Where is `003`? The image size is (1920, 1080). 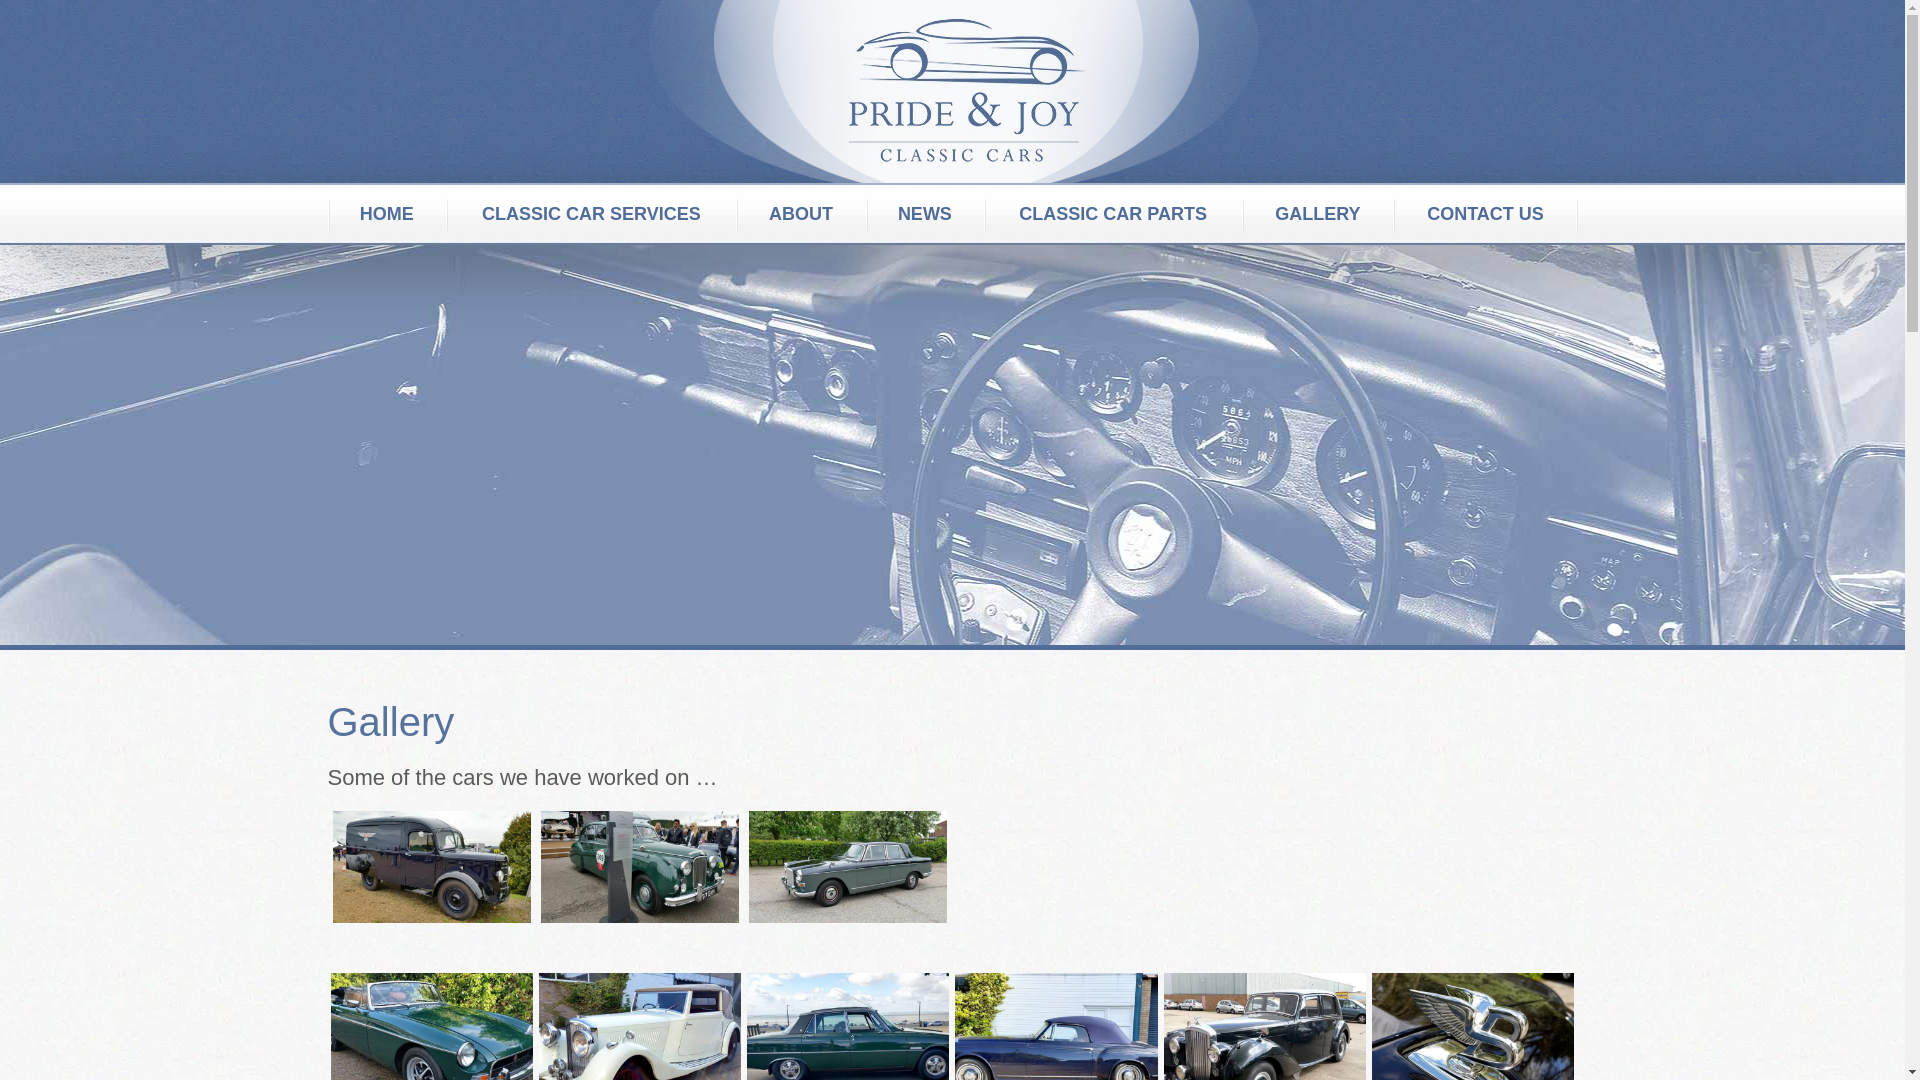
003 is located at coordinates (847, 1026).